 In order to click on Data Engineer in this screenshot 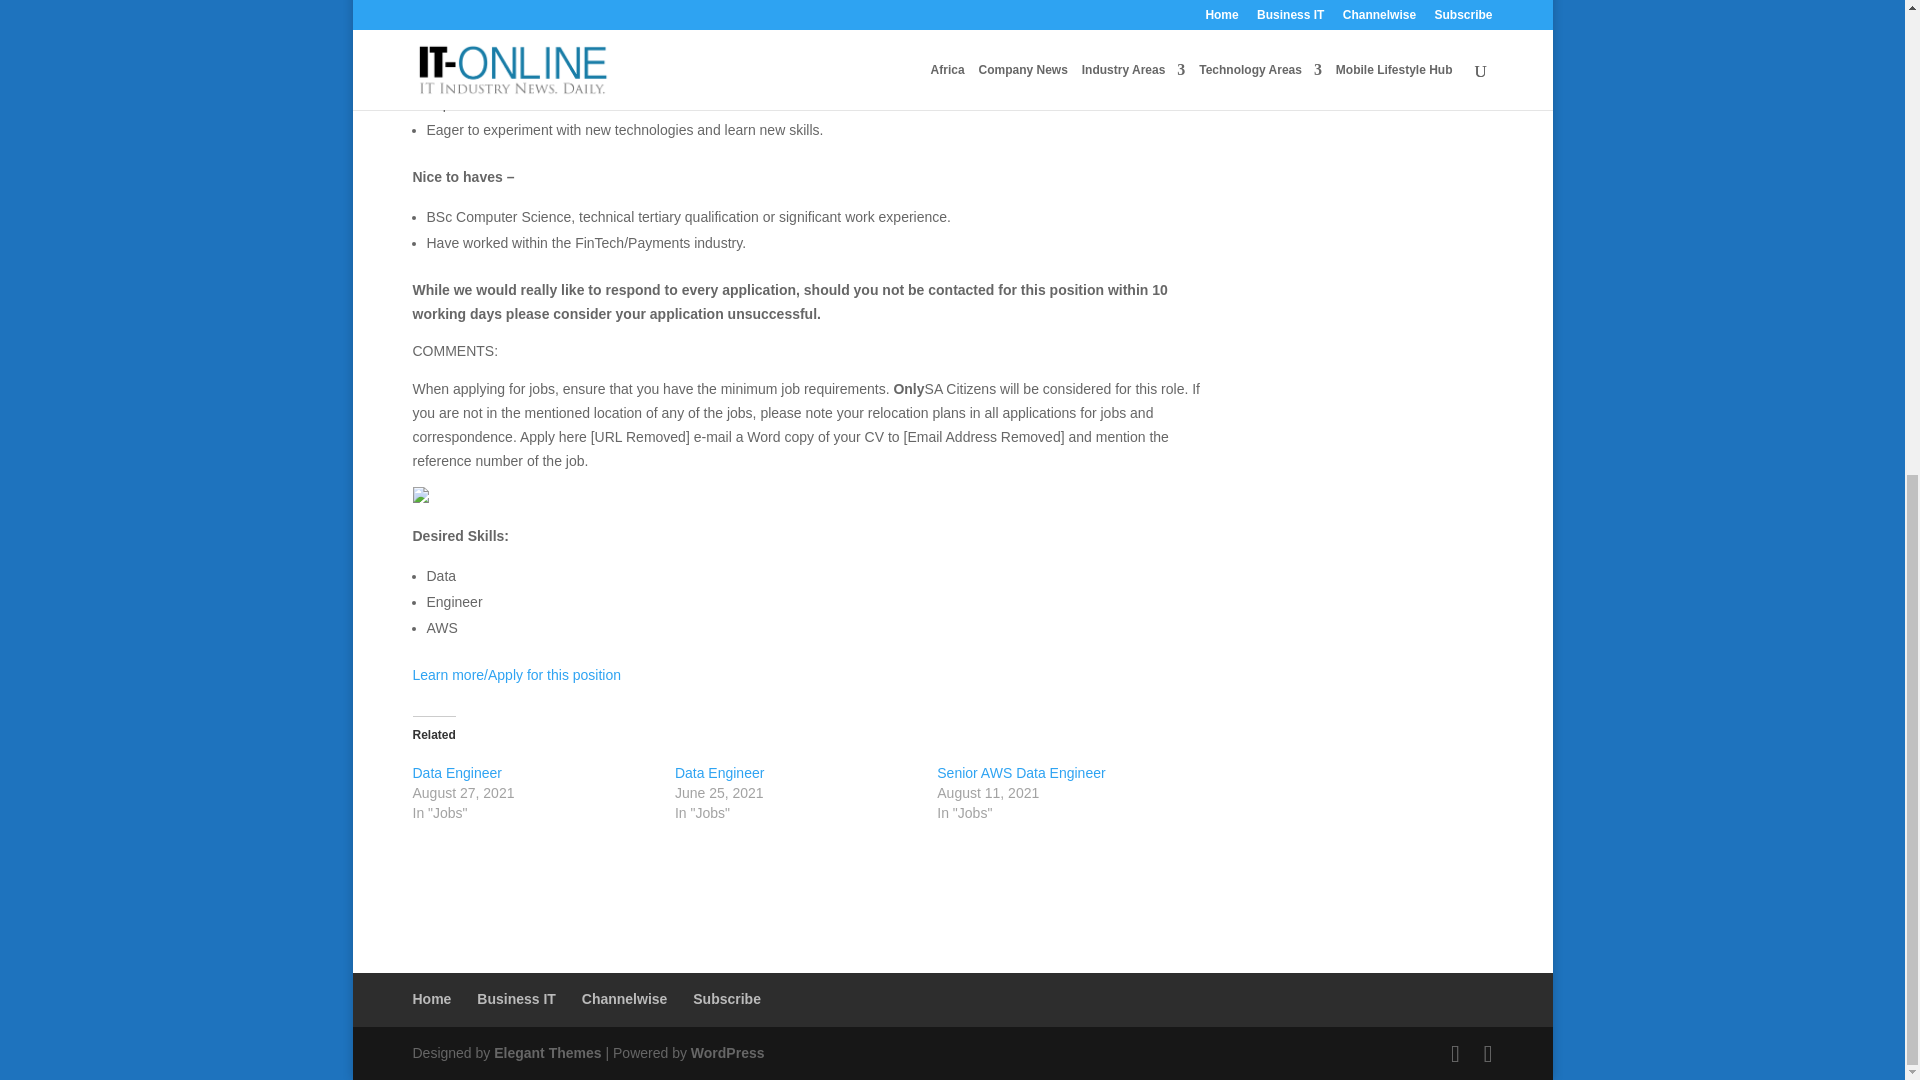, I will do `click(720, 772)`.